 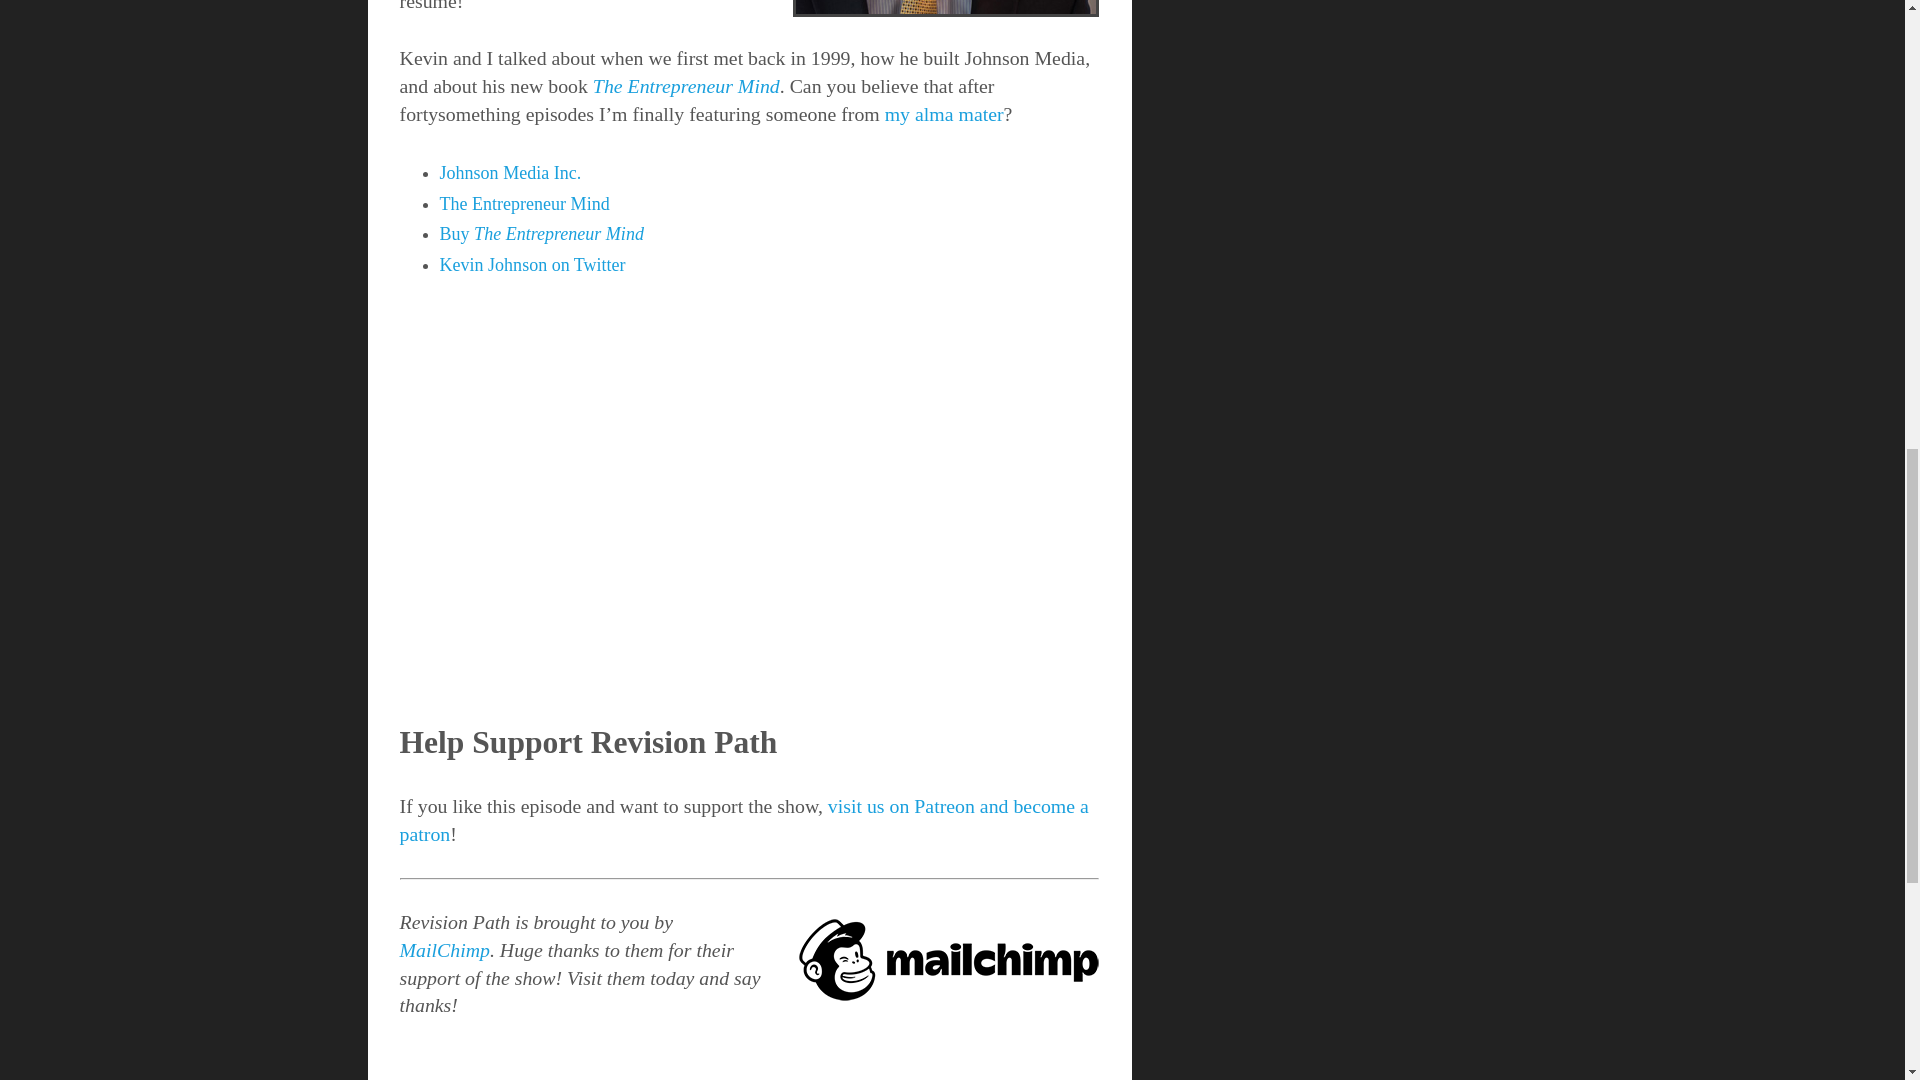 I want to click on Buy The Entrepreneur Mind, so click(x=541, y=234).